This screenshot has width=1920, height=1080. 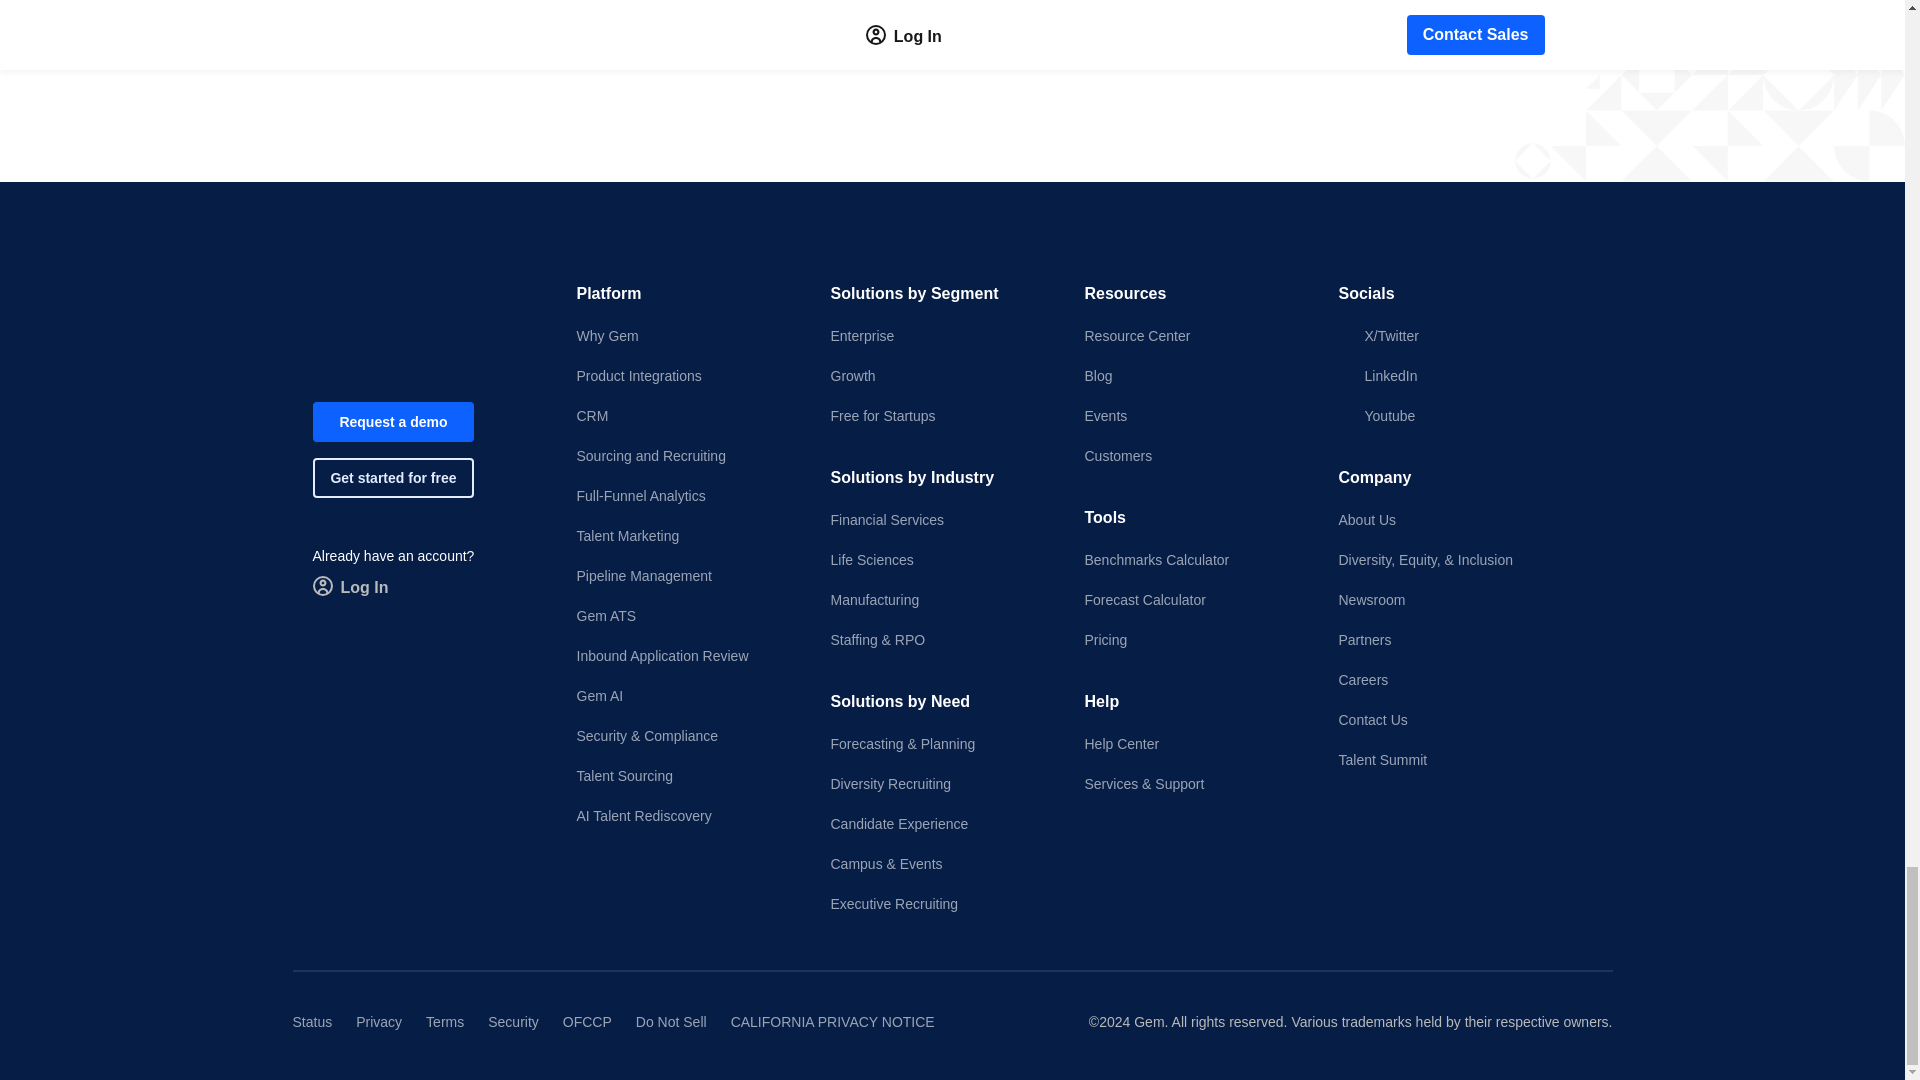 I want to click on Enterprise, so click(x=940, y=336).